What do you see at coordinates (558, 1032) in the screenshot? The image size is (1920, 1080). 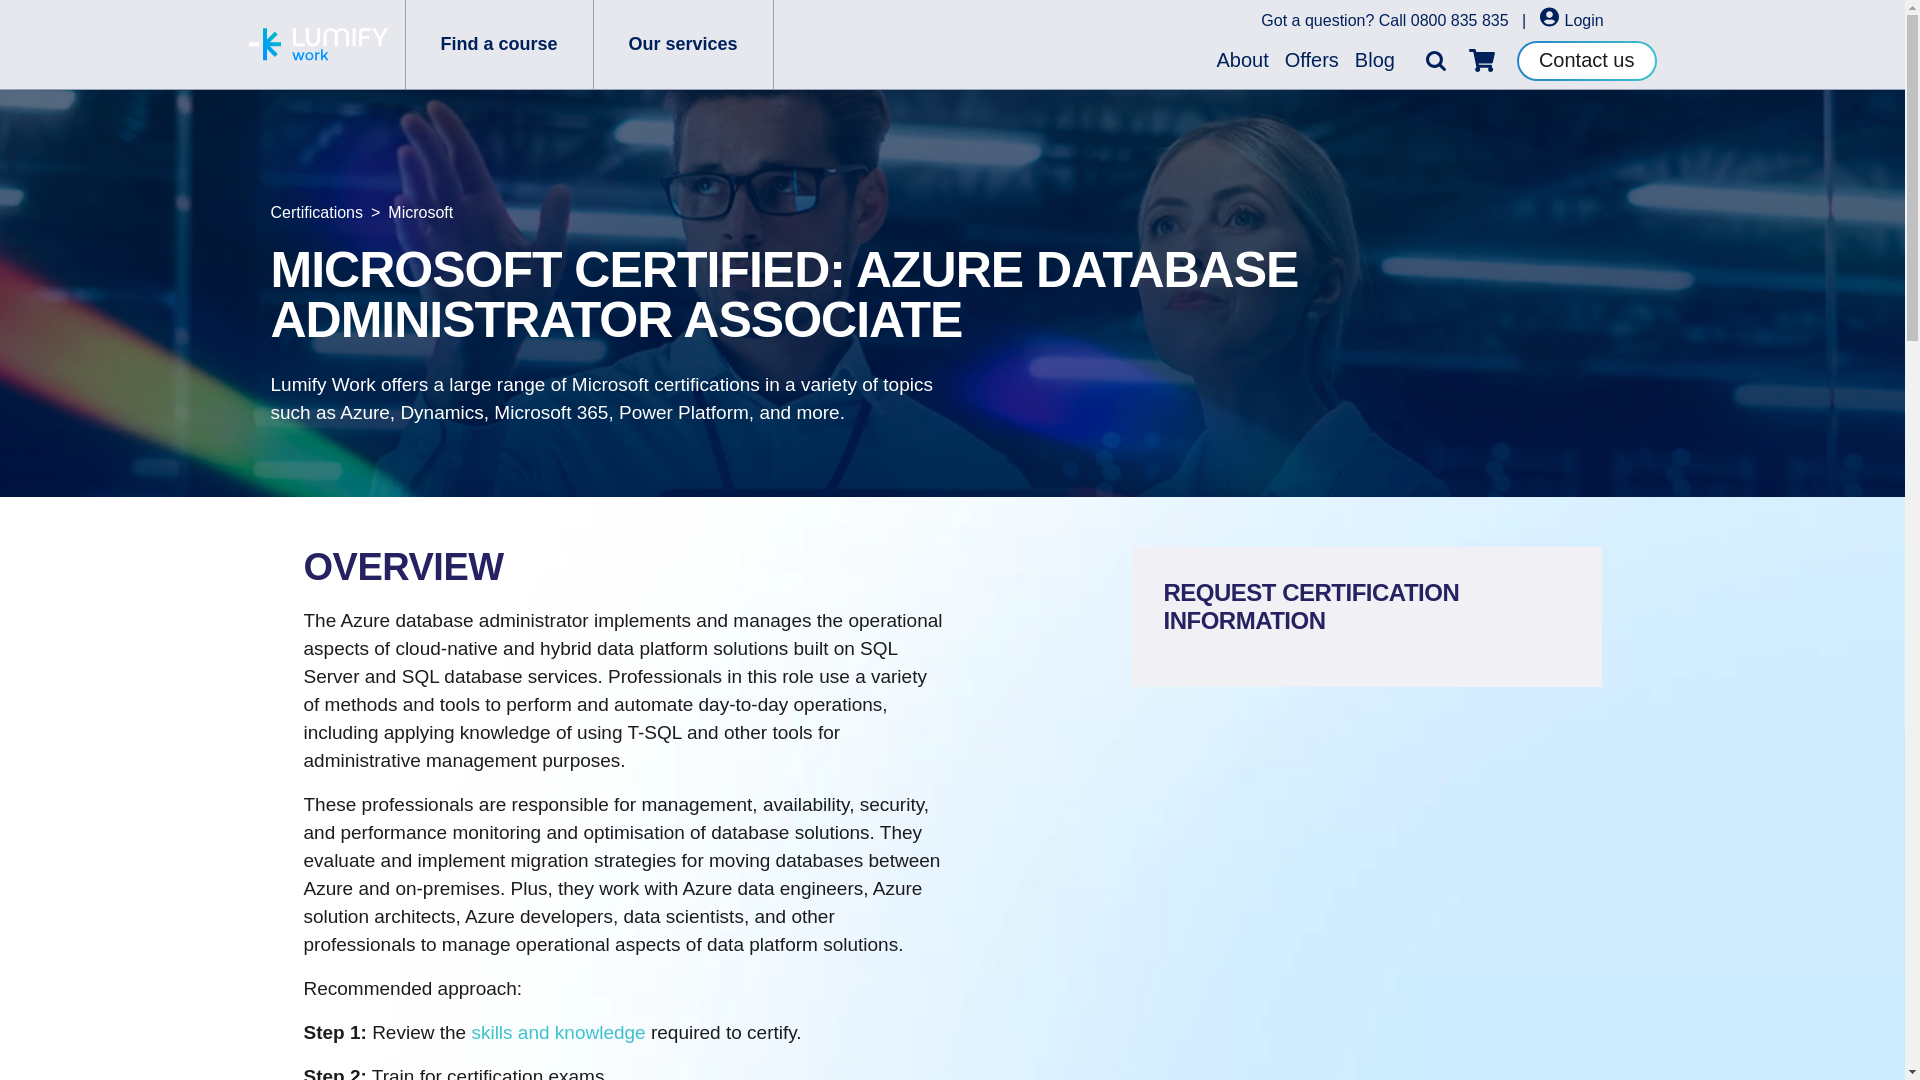 I see `skills and knowledge` at bounding box center [558, 1032].